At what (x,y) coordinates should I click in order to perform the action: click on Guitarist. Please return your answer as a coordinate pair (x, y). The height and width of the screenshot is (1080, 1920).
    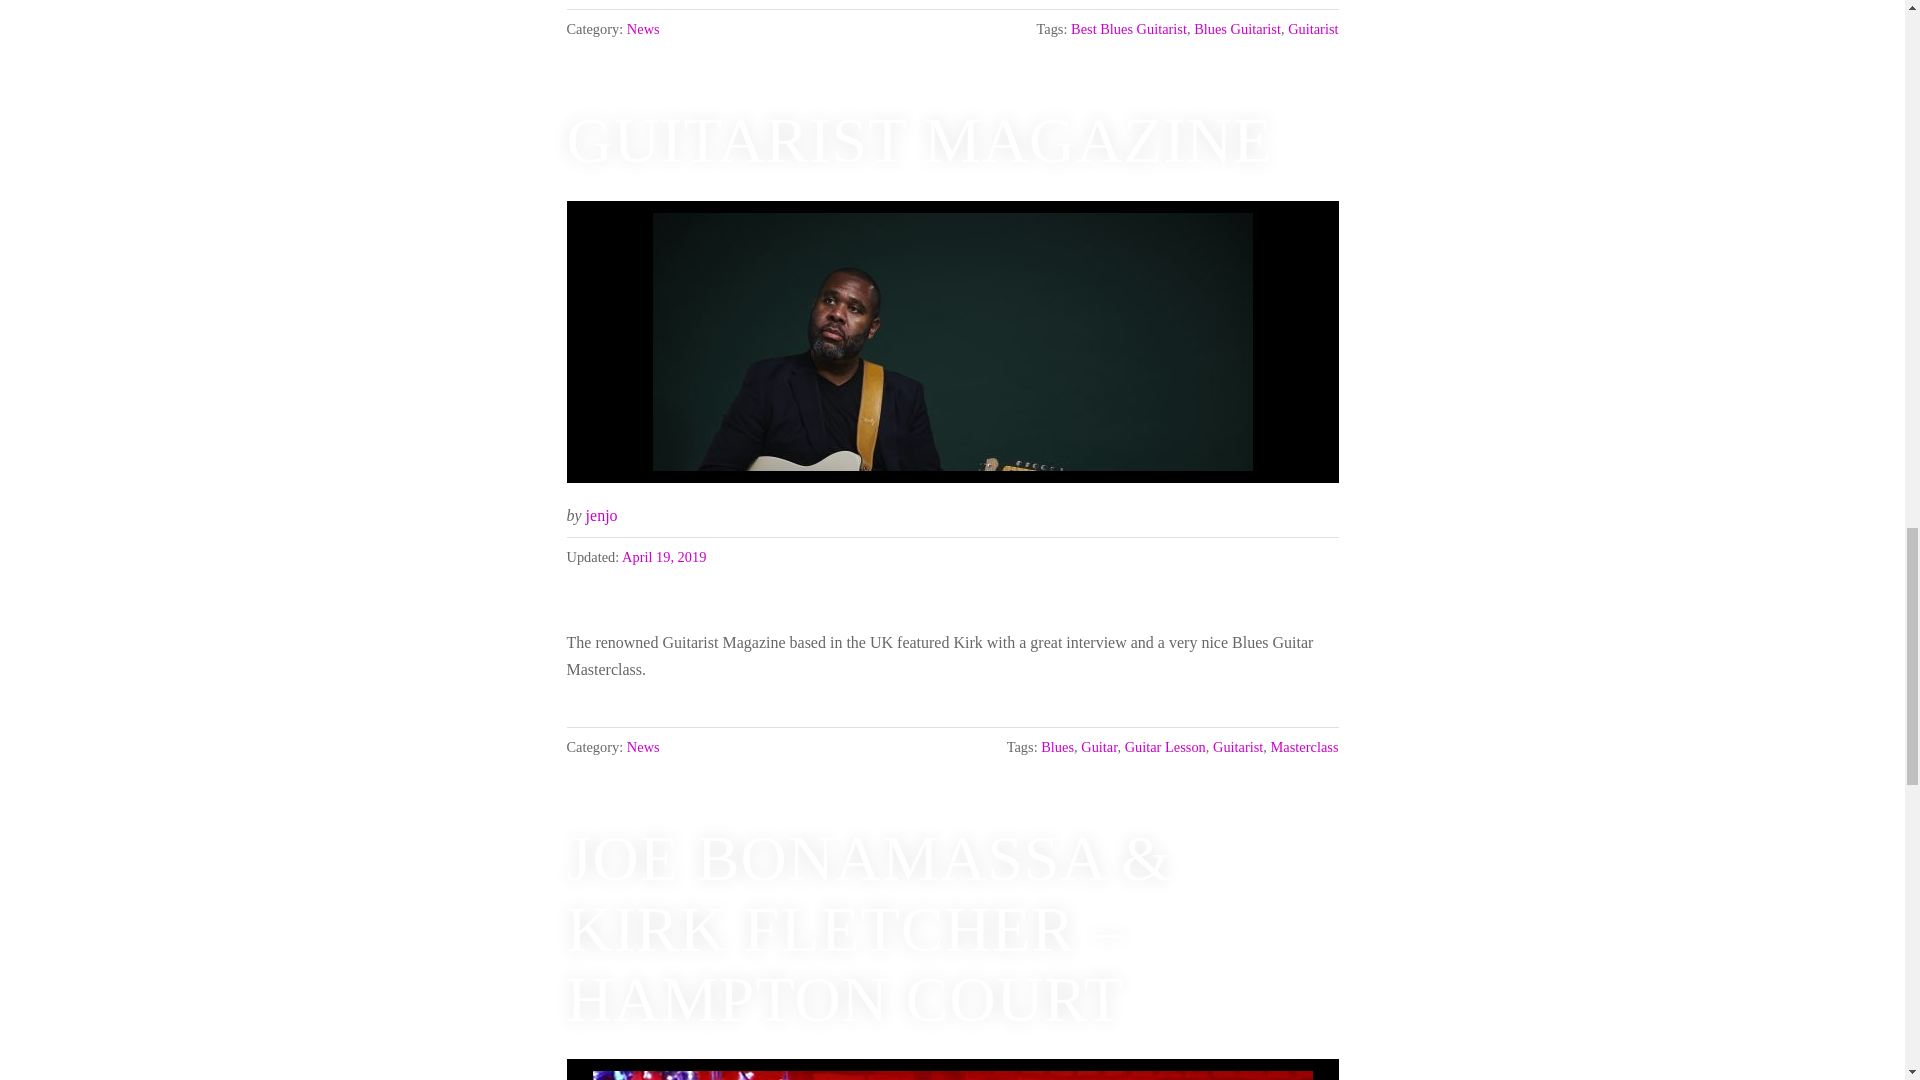
    Looking at the image, I should click on (1313, 28).